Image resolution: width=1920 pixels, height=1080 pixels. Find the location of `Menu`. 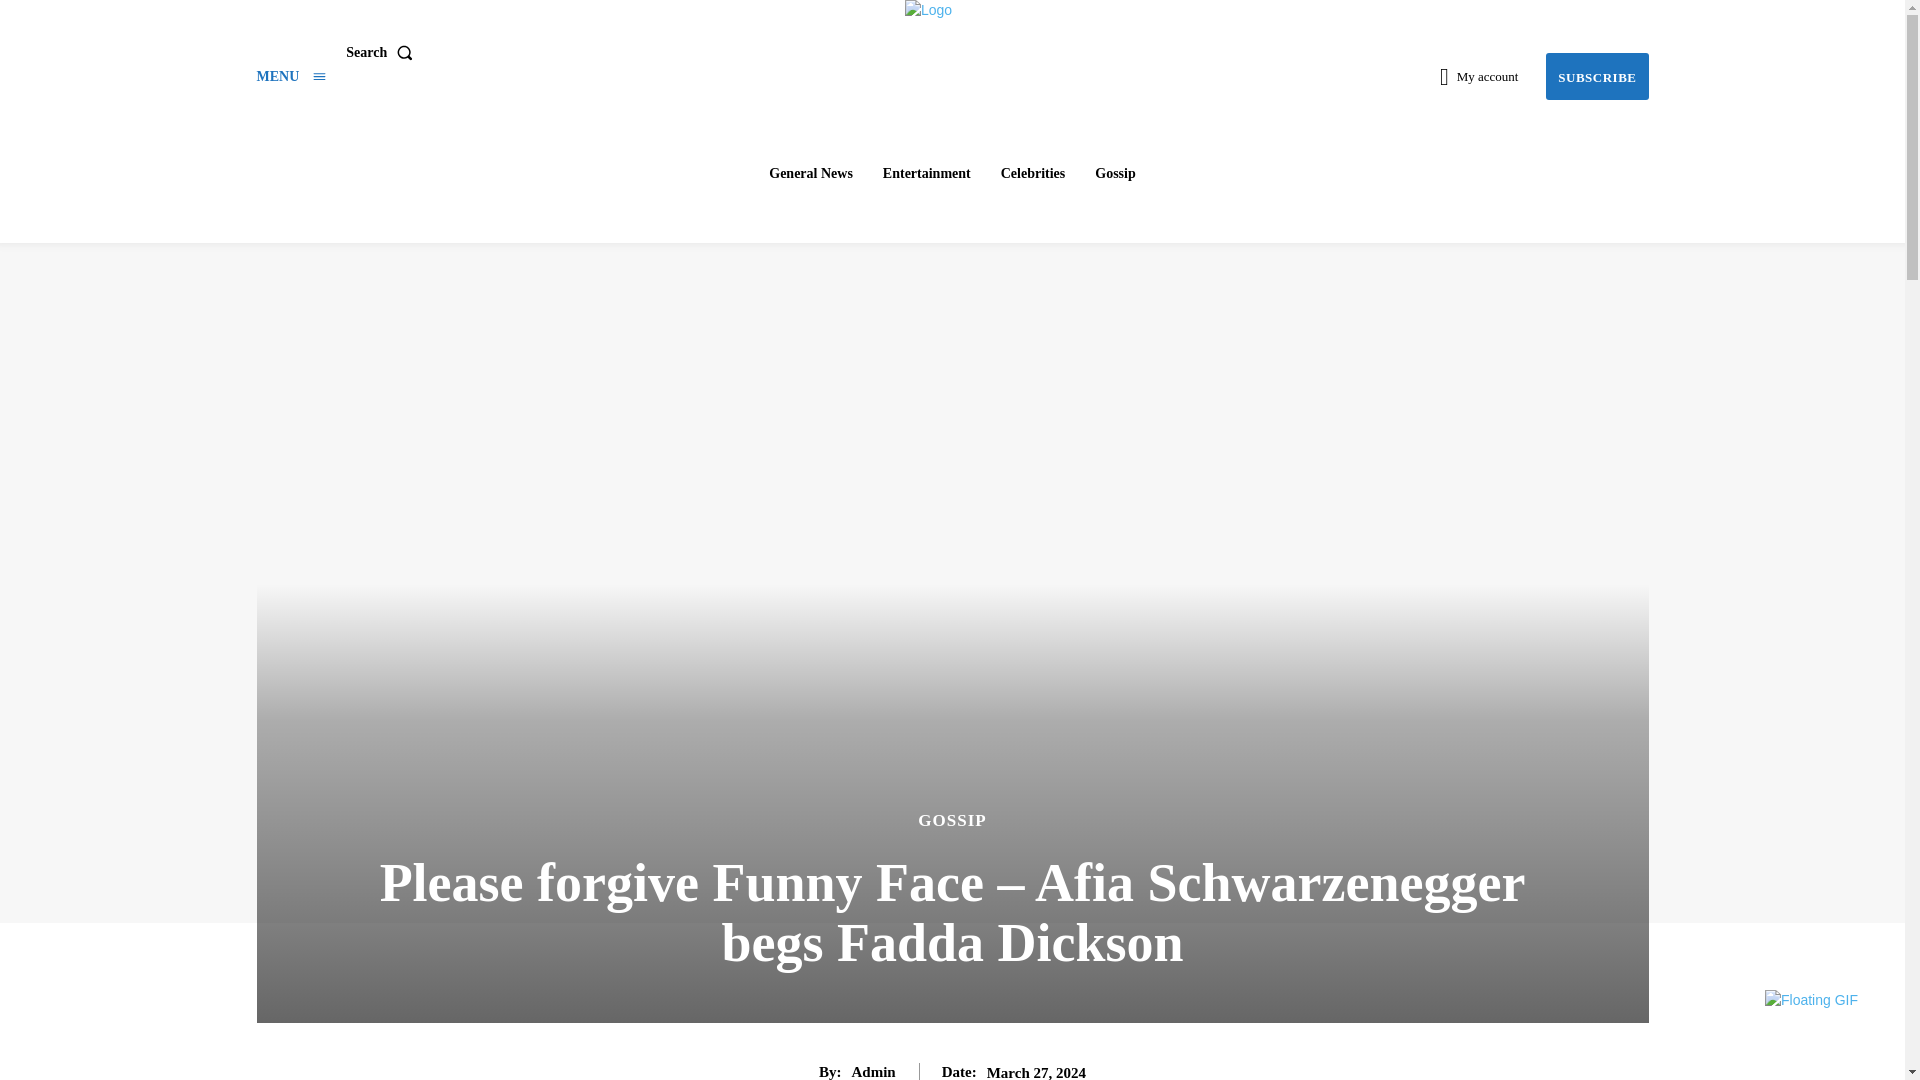

Menu is located at coordinates (290, 76).